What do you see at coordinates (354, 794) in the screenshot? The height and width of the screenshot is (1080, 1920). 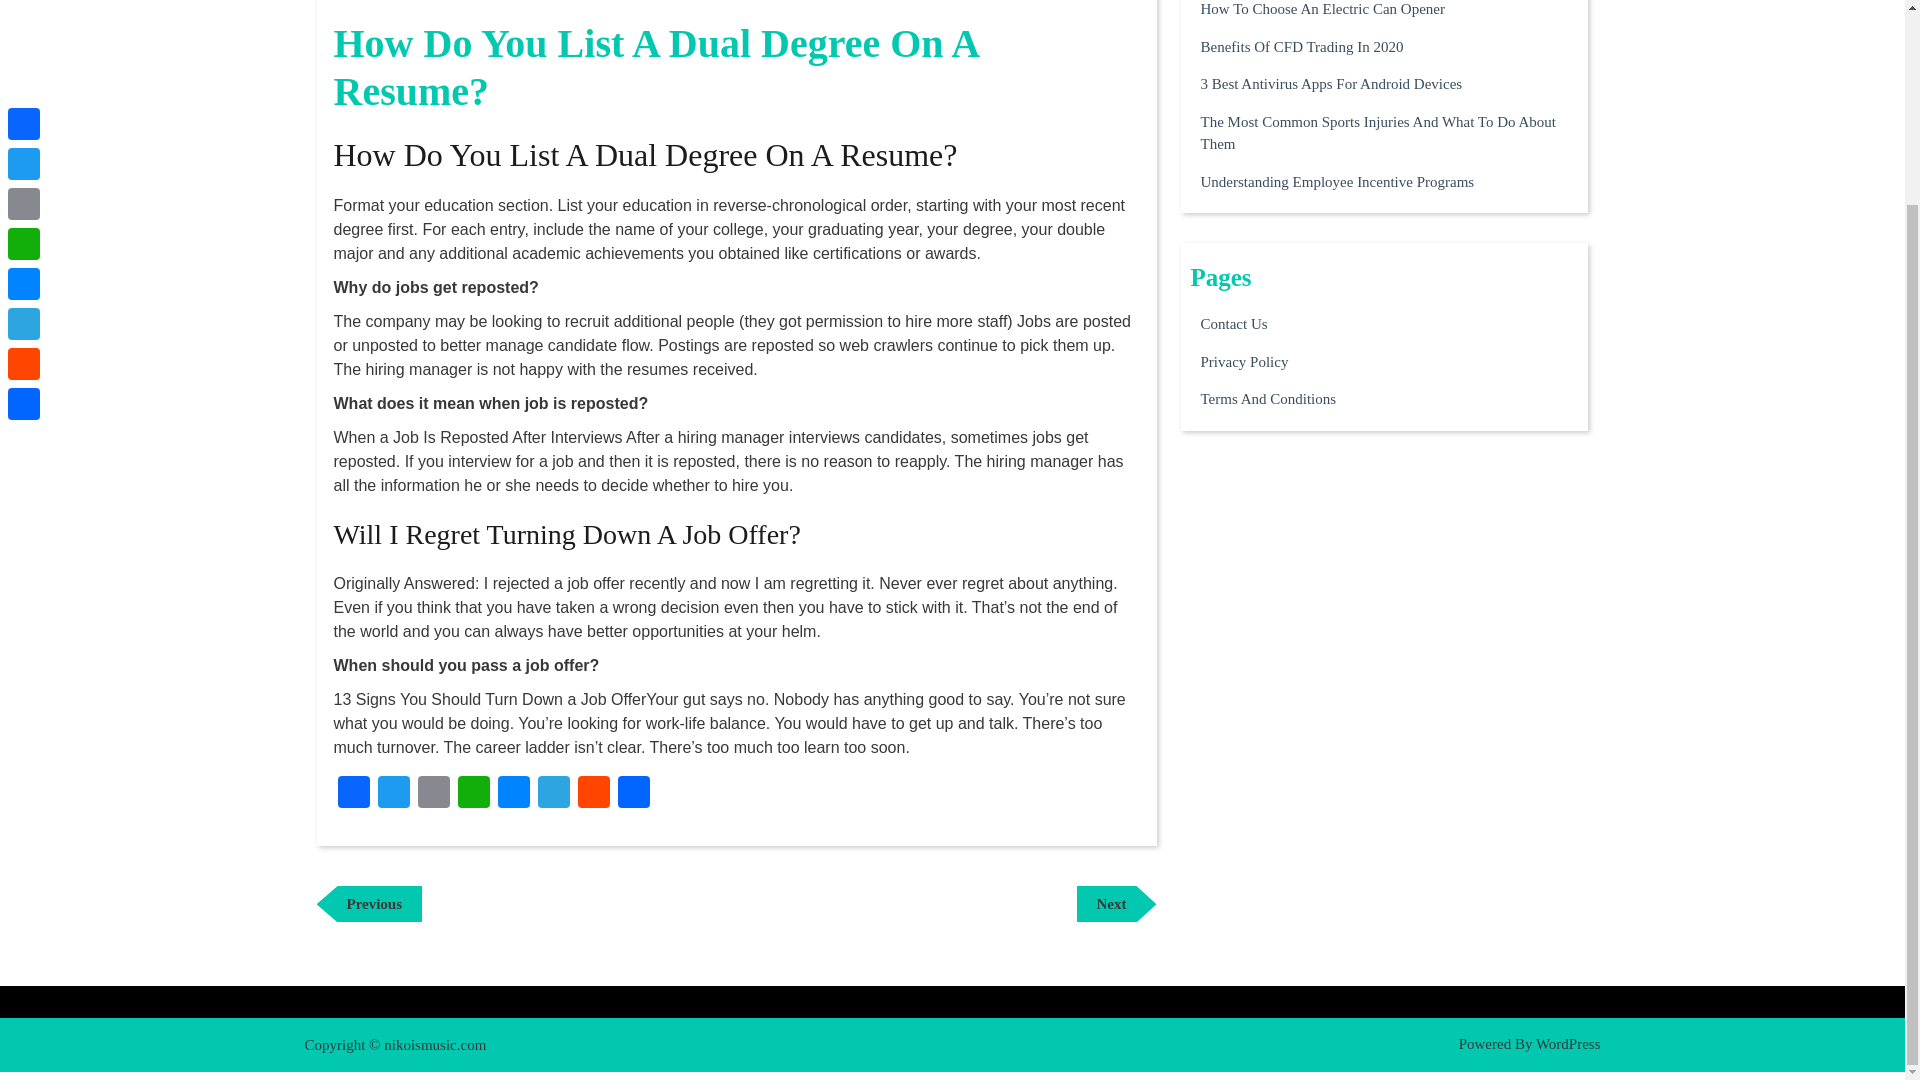 I see `Privacy Policy` at bounding box center [354, 794].